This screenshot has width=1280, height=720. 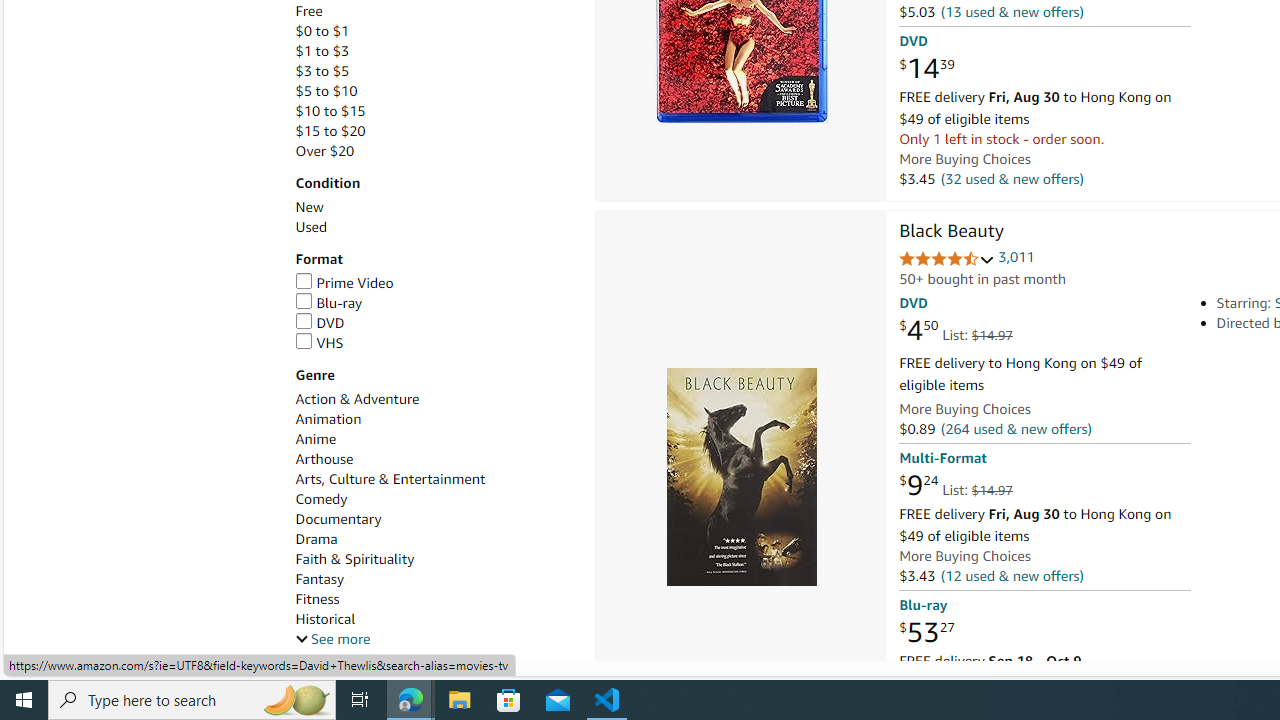 I want to click on $5 to $10, so click(x=326, y=91).